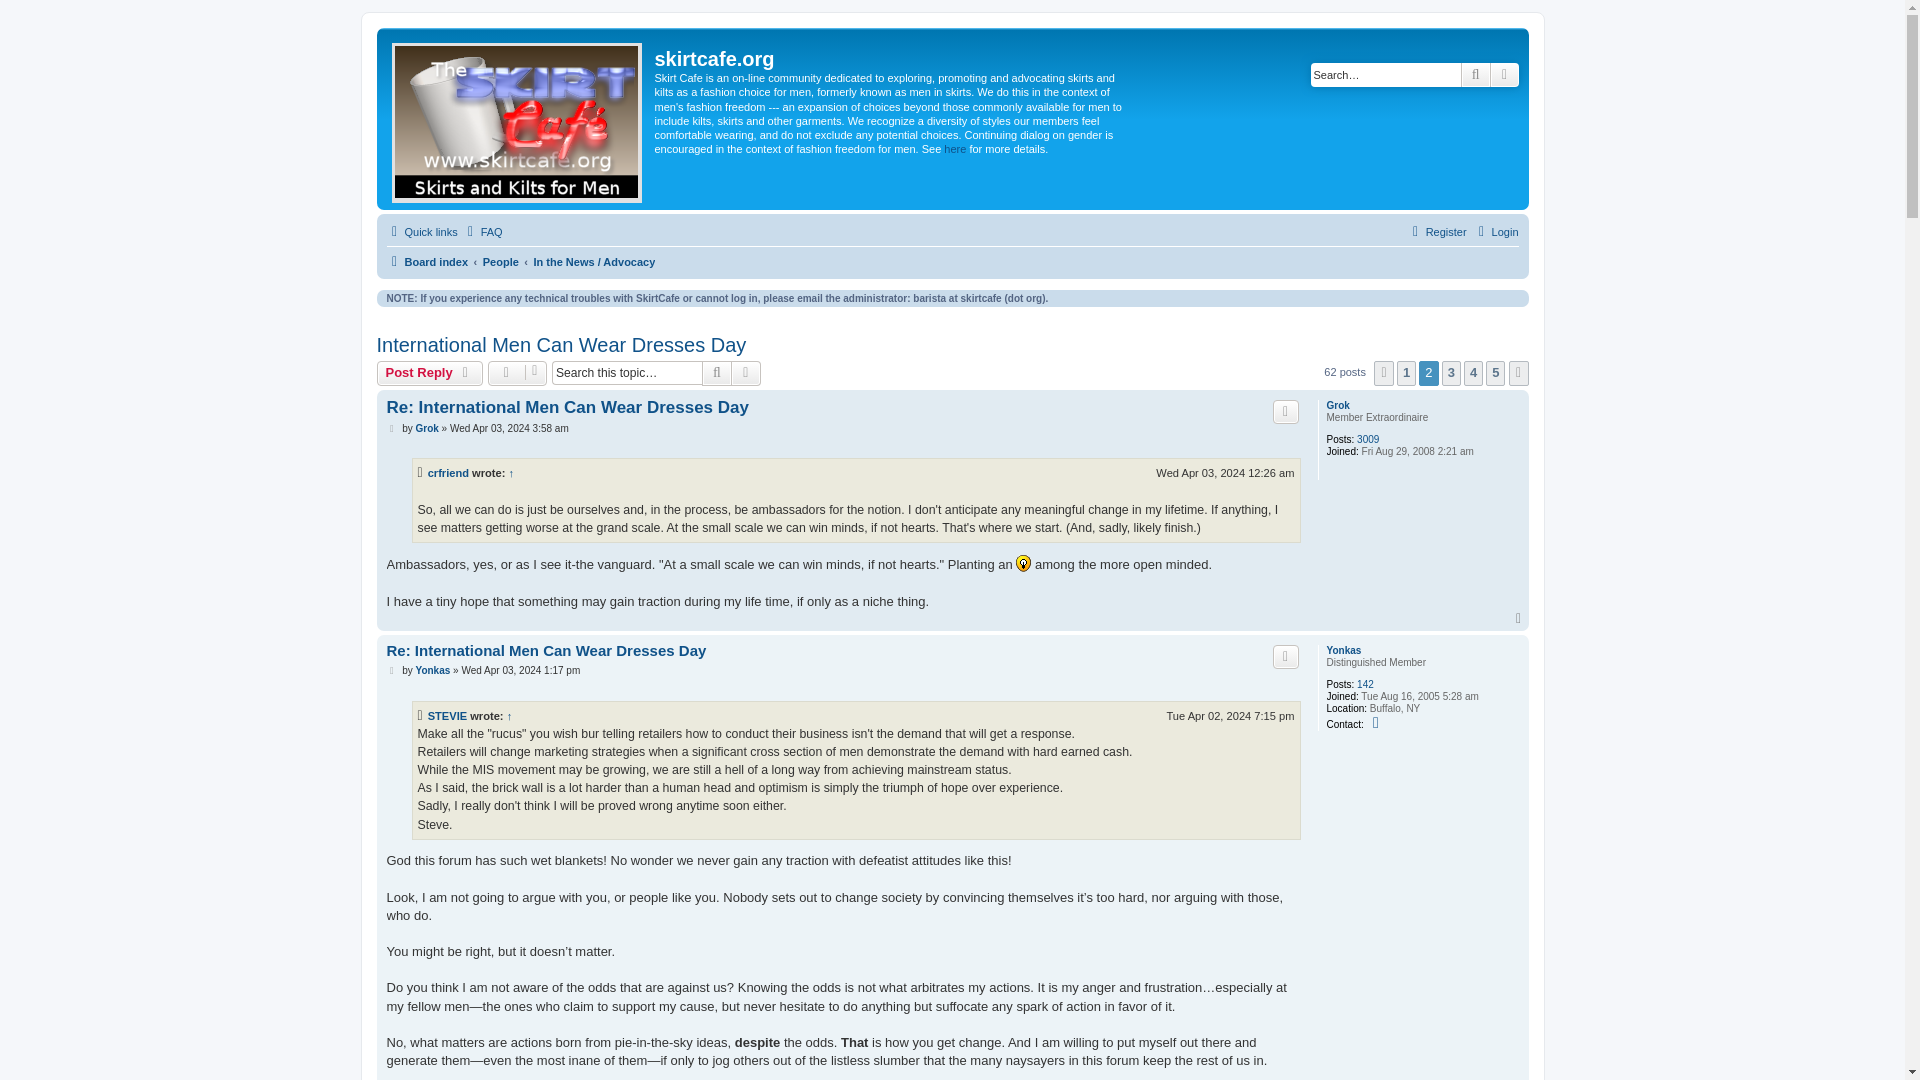 This screenshot has height=1080, width=1920. Describe the element at coordinates (482, 232) in the screenshot. I see `Frequently Asked Questions` at that location.